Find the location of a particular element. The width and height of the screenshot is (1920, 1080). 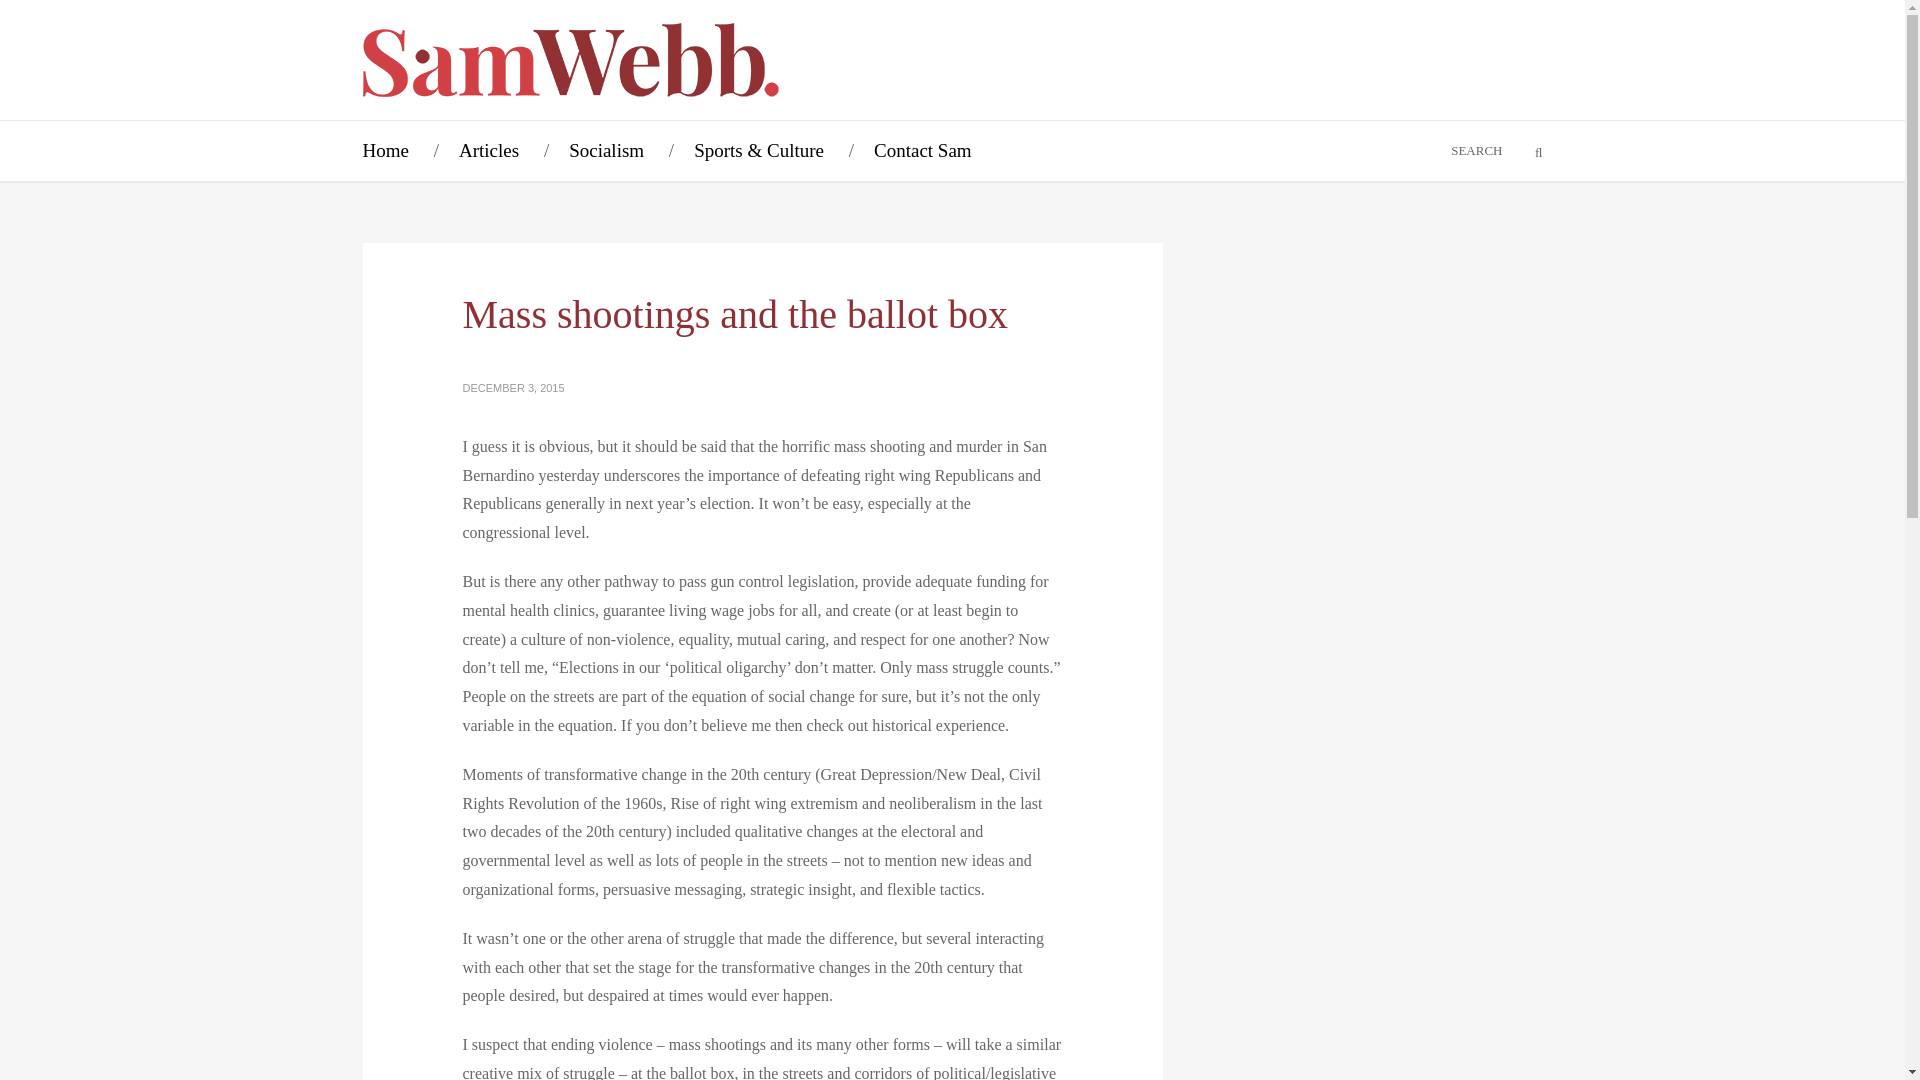

Search is located at coordinates (1526, 152).